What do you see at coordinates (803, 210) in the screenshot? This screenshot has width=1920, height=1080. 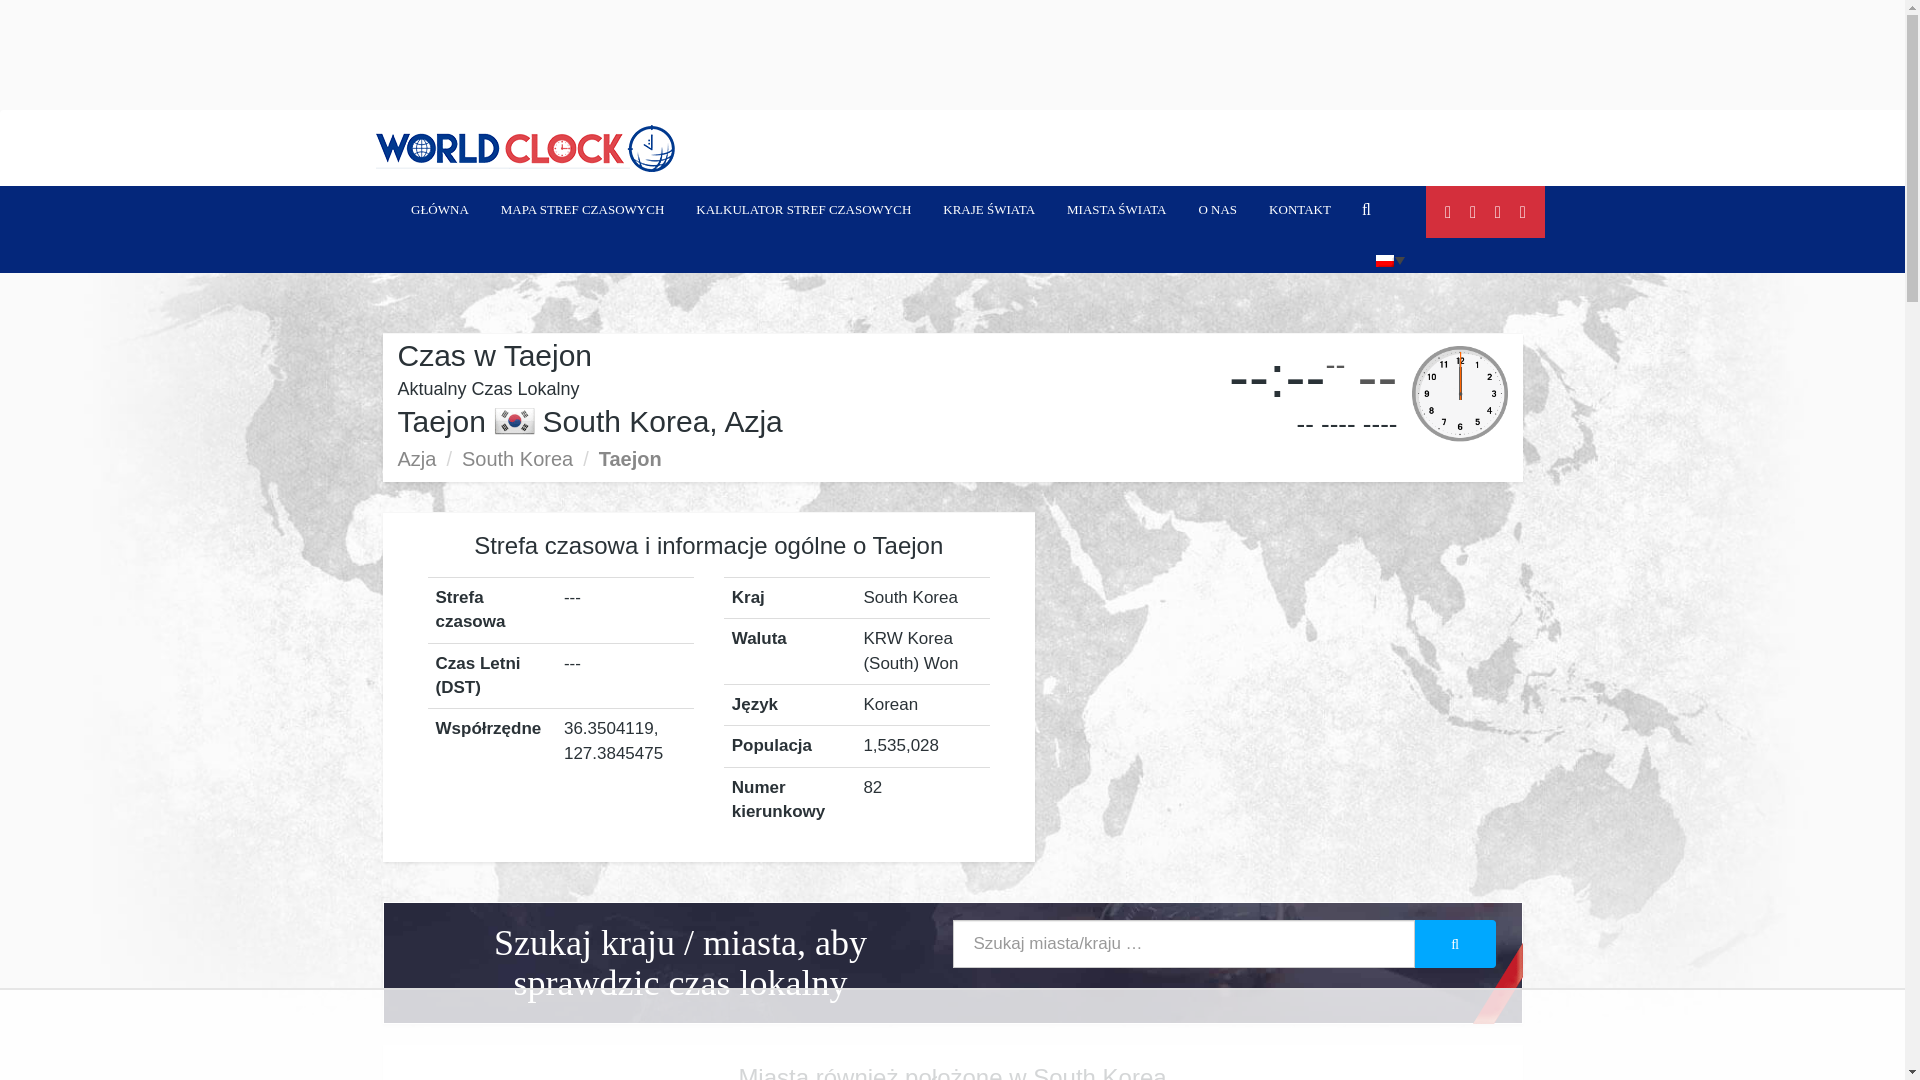 I see `KALKULATOR STREF CZASOWYCH` at bounding box center [803, 210].